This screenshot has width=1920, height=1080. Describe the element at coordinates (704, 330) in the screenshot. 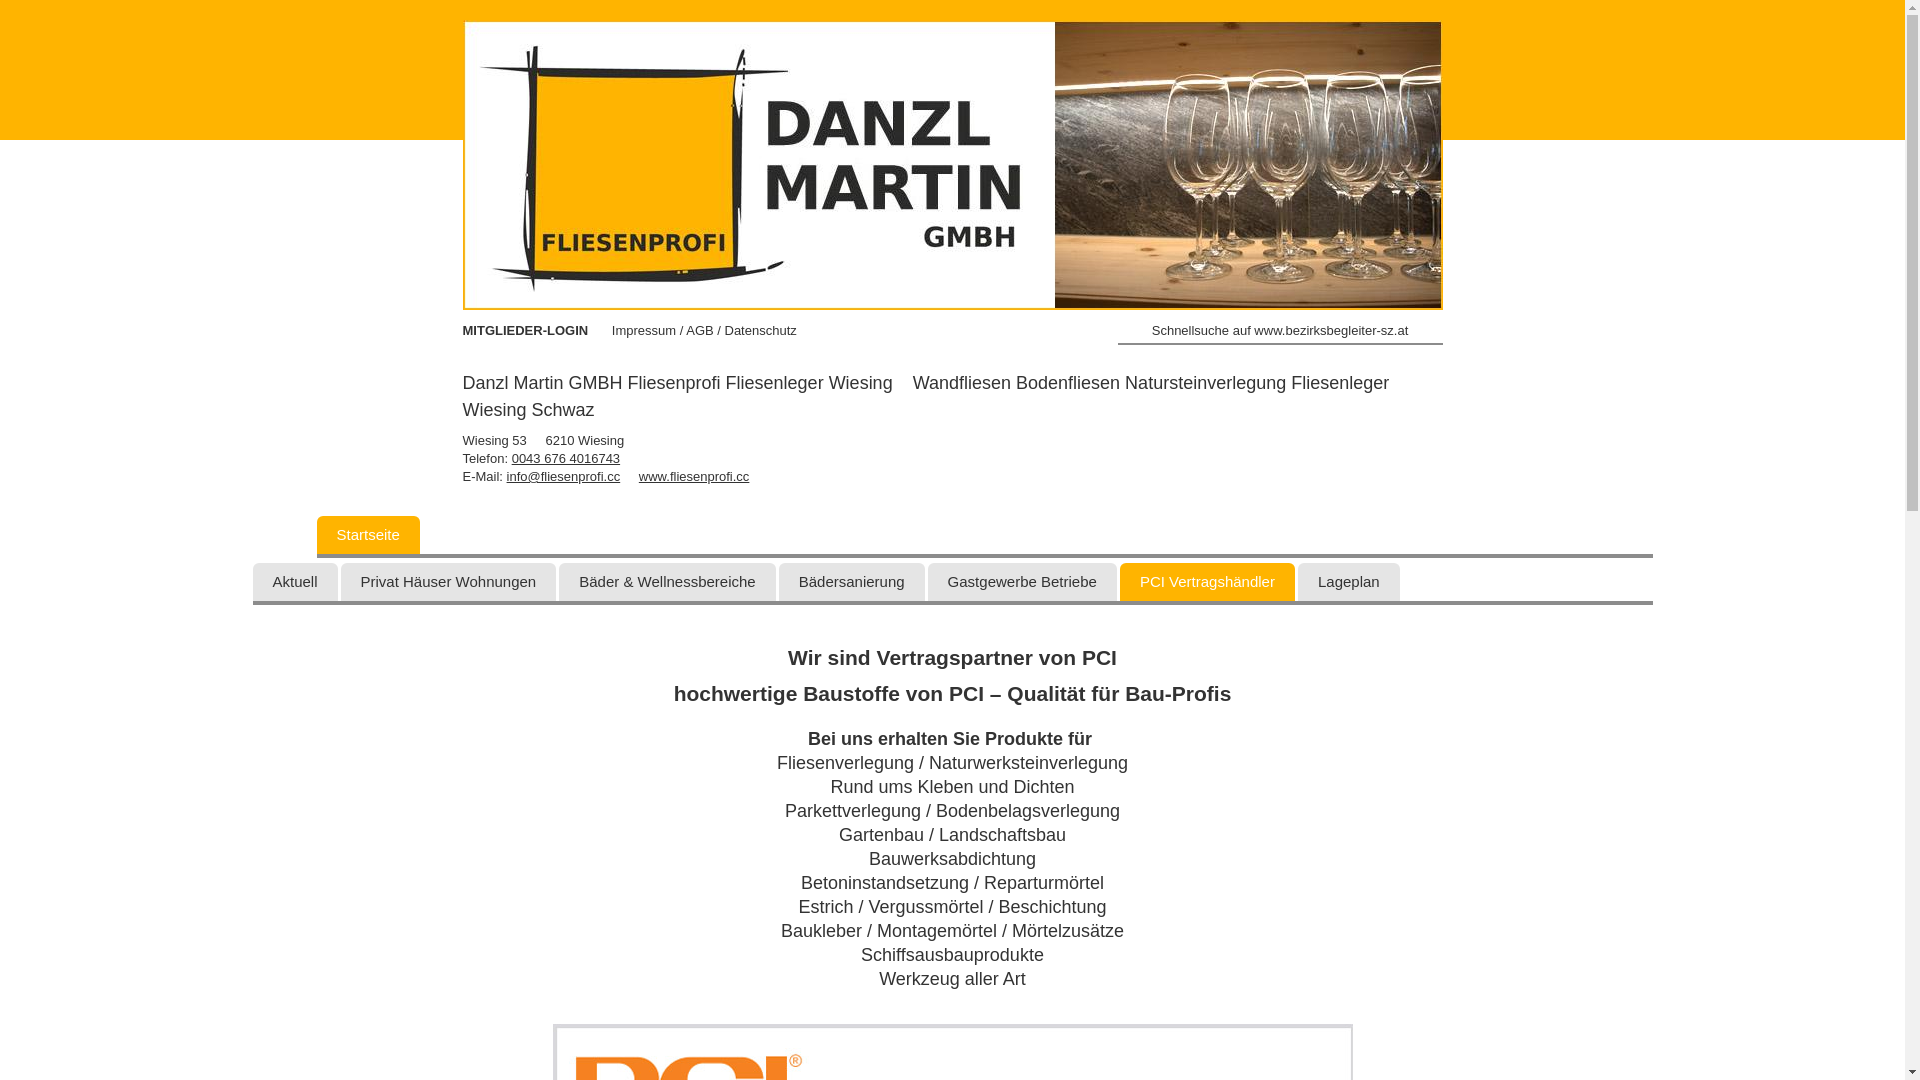

I see `Impressum / AGB / Datenschutz` at that location.